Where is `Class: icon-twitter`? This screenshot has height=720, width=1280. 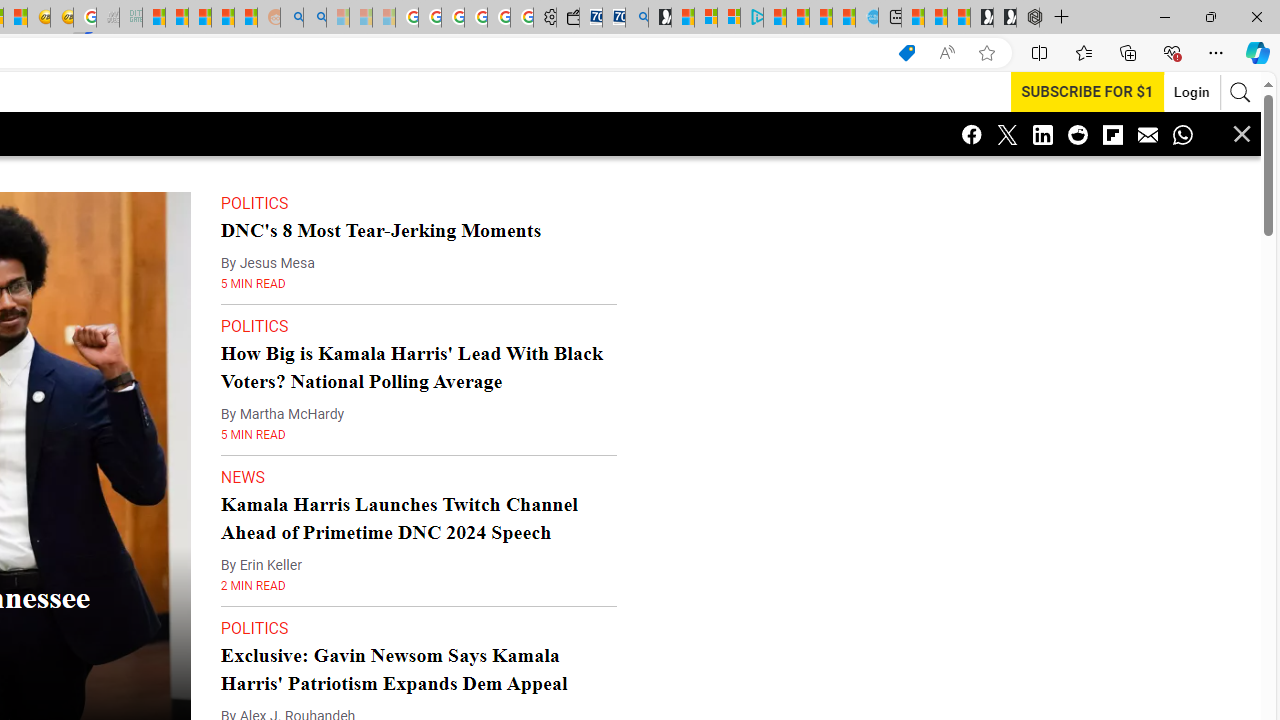
Class: icon-twitter is located at coordinates (1007, 134).